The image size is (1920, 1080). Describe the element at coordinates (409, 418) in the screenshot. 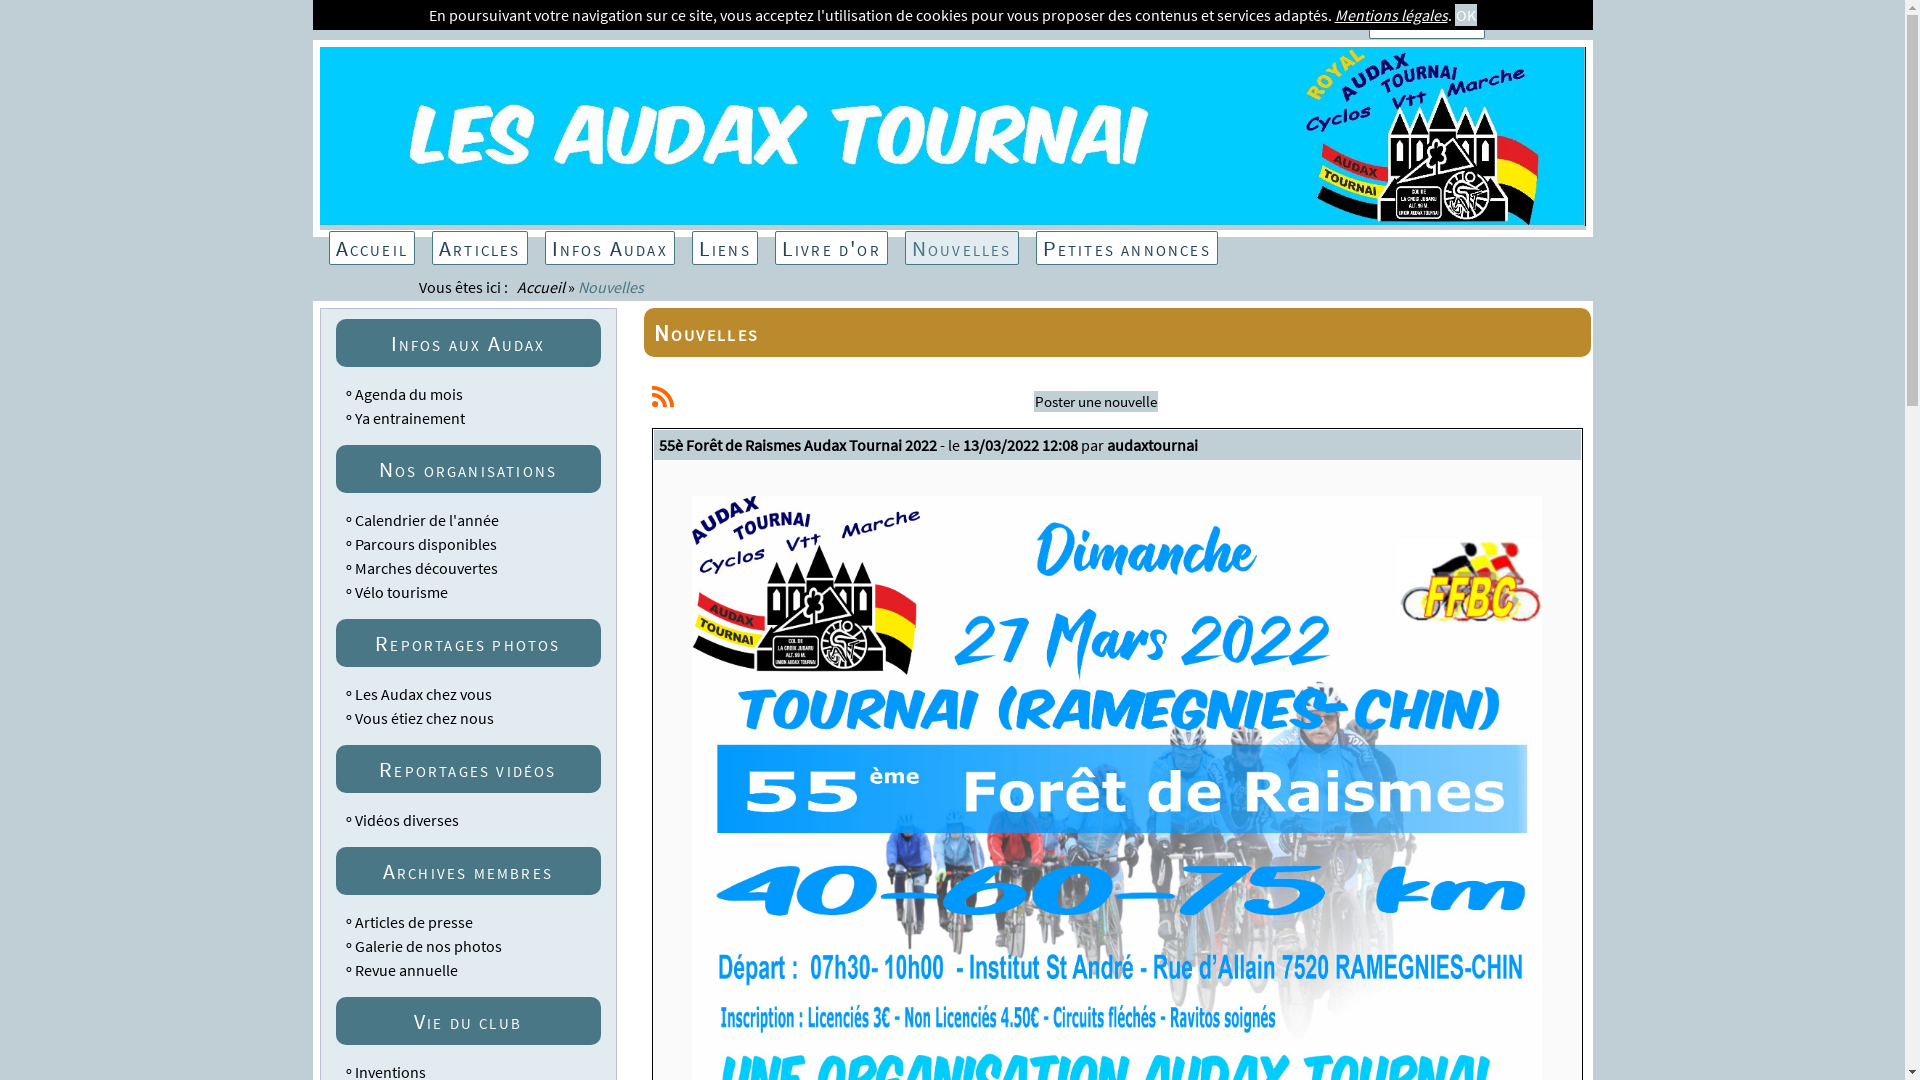

I see `Ya entrainement` at that location.